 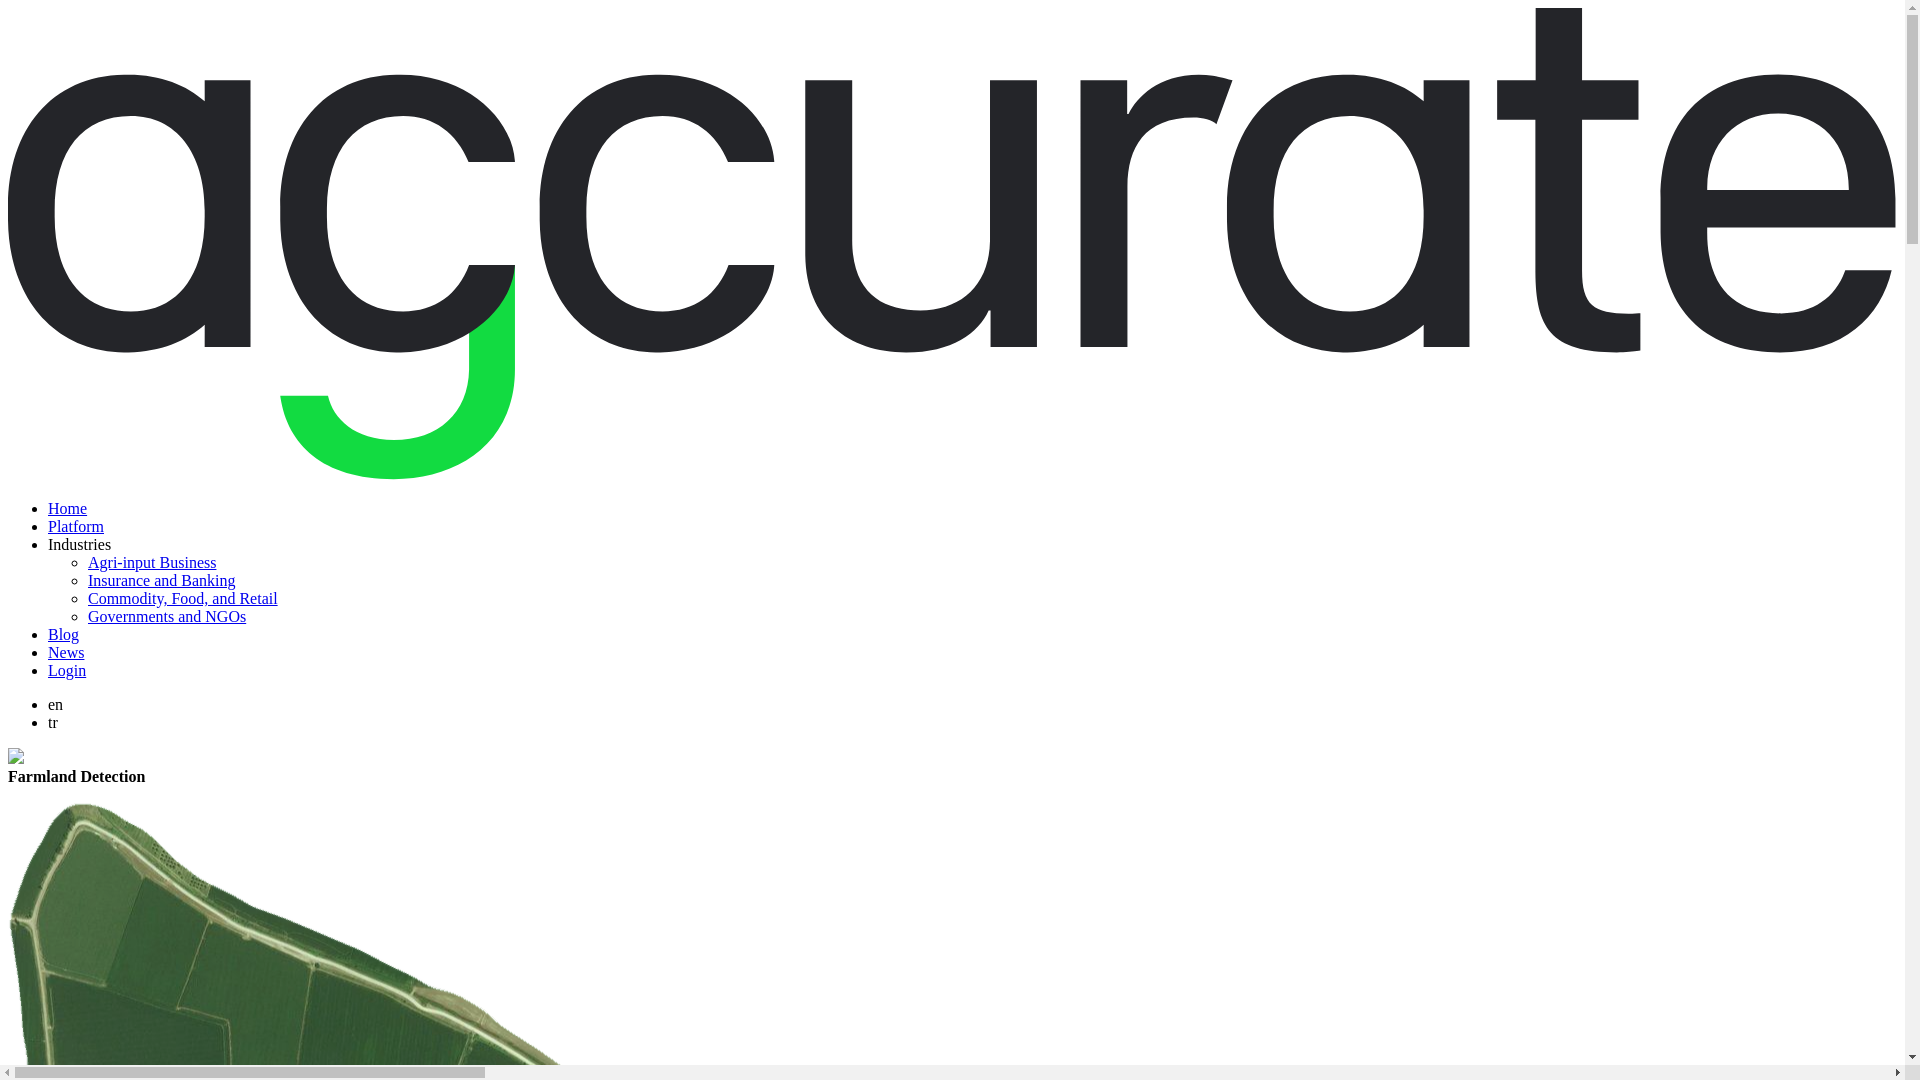 I want to click on en, so click(x=56, y=704).